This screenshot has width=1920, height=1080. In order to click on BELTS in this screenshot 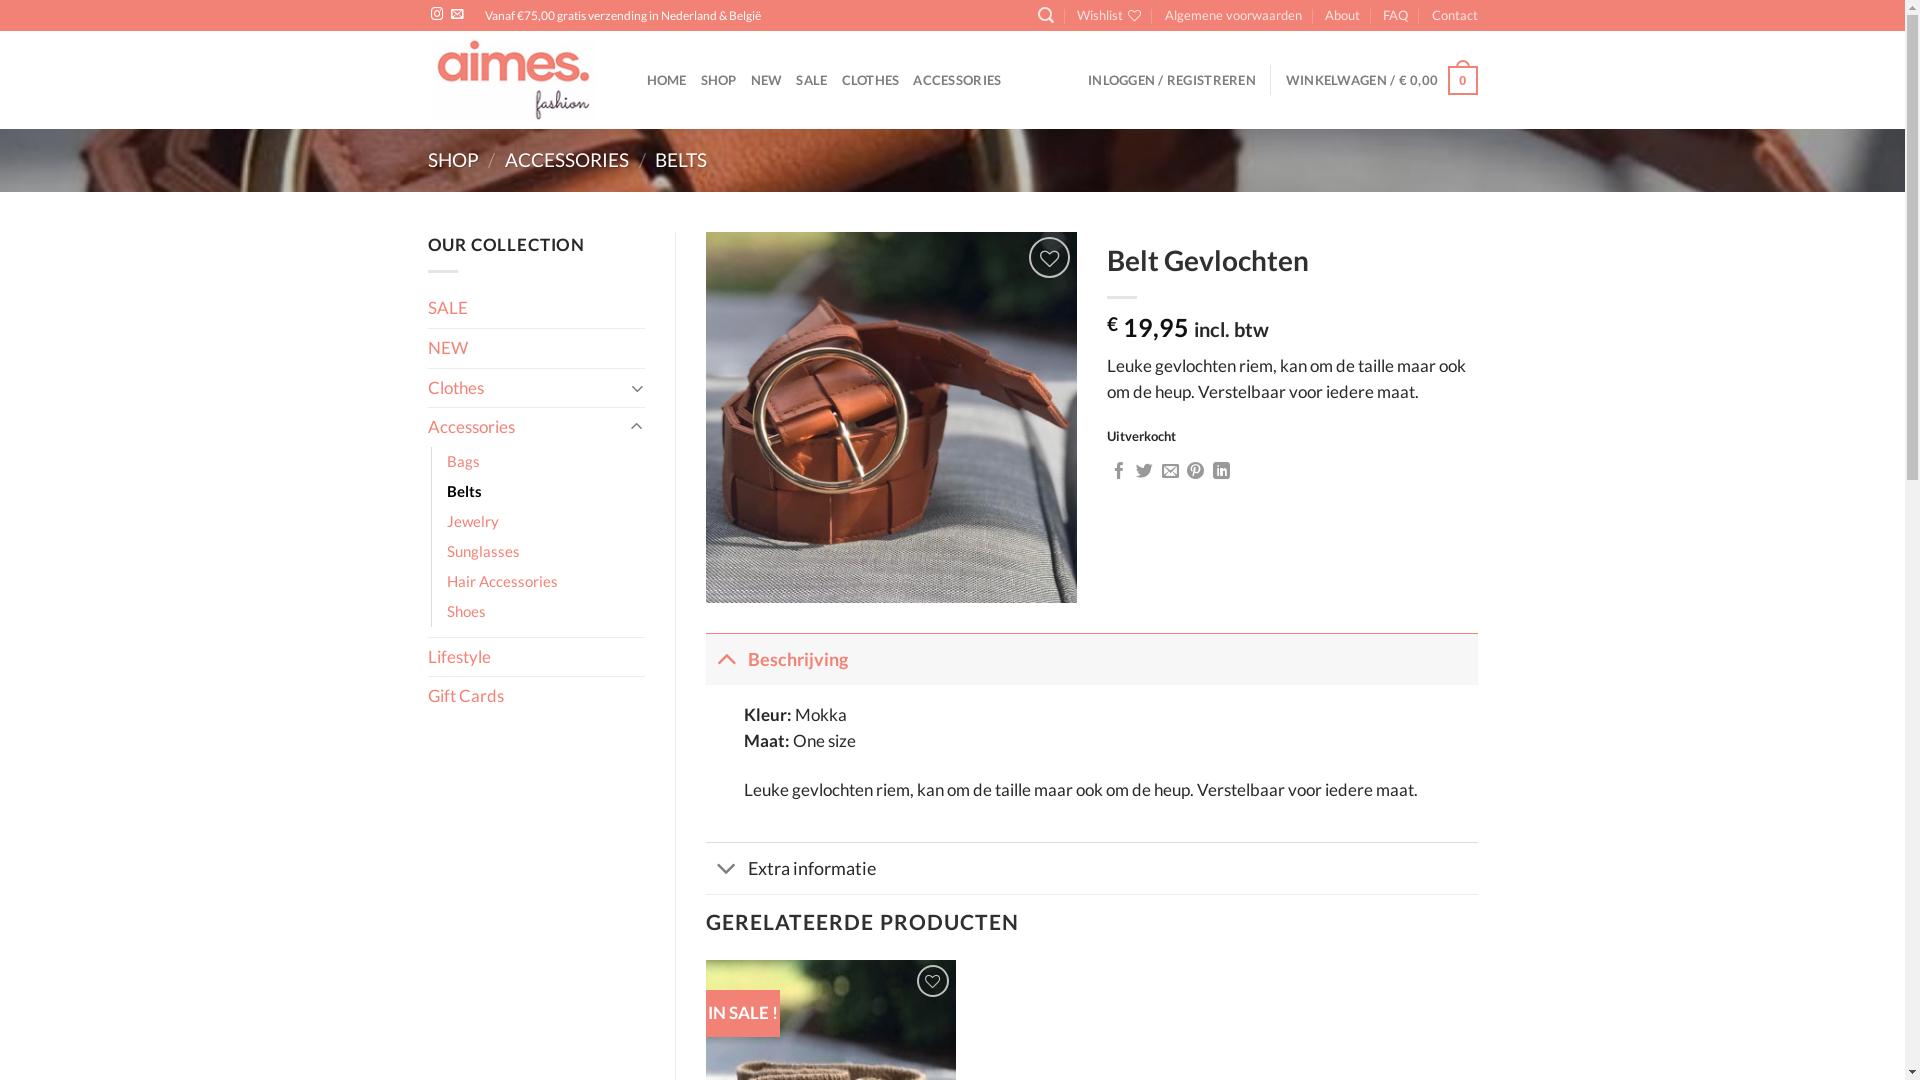, I will do `click(681, 160)`.